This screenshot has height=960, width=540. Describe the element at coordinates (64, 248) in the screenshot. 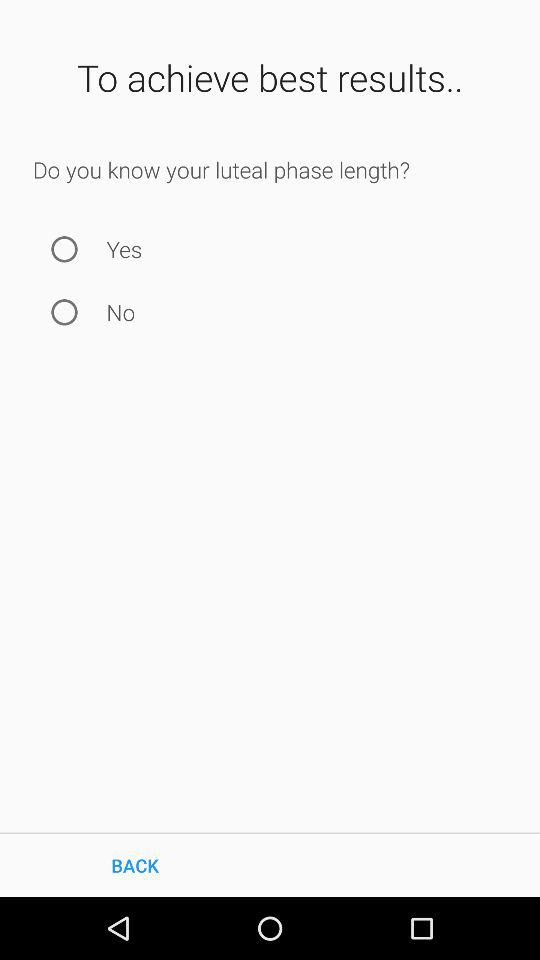

I see `press the icon next to the yes icon` at that location.